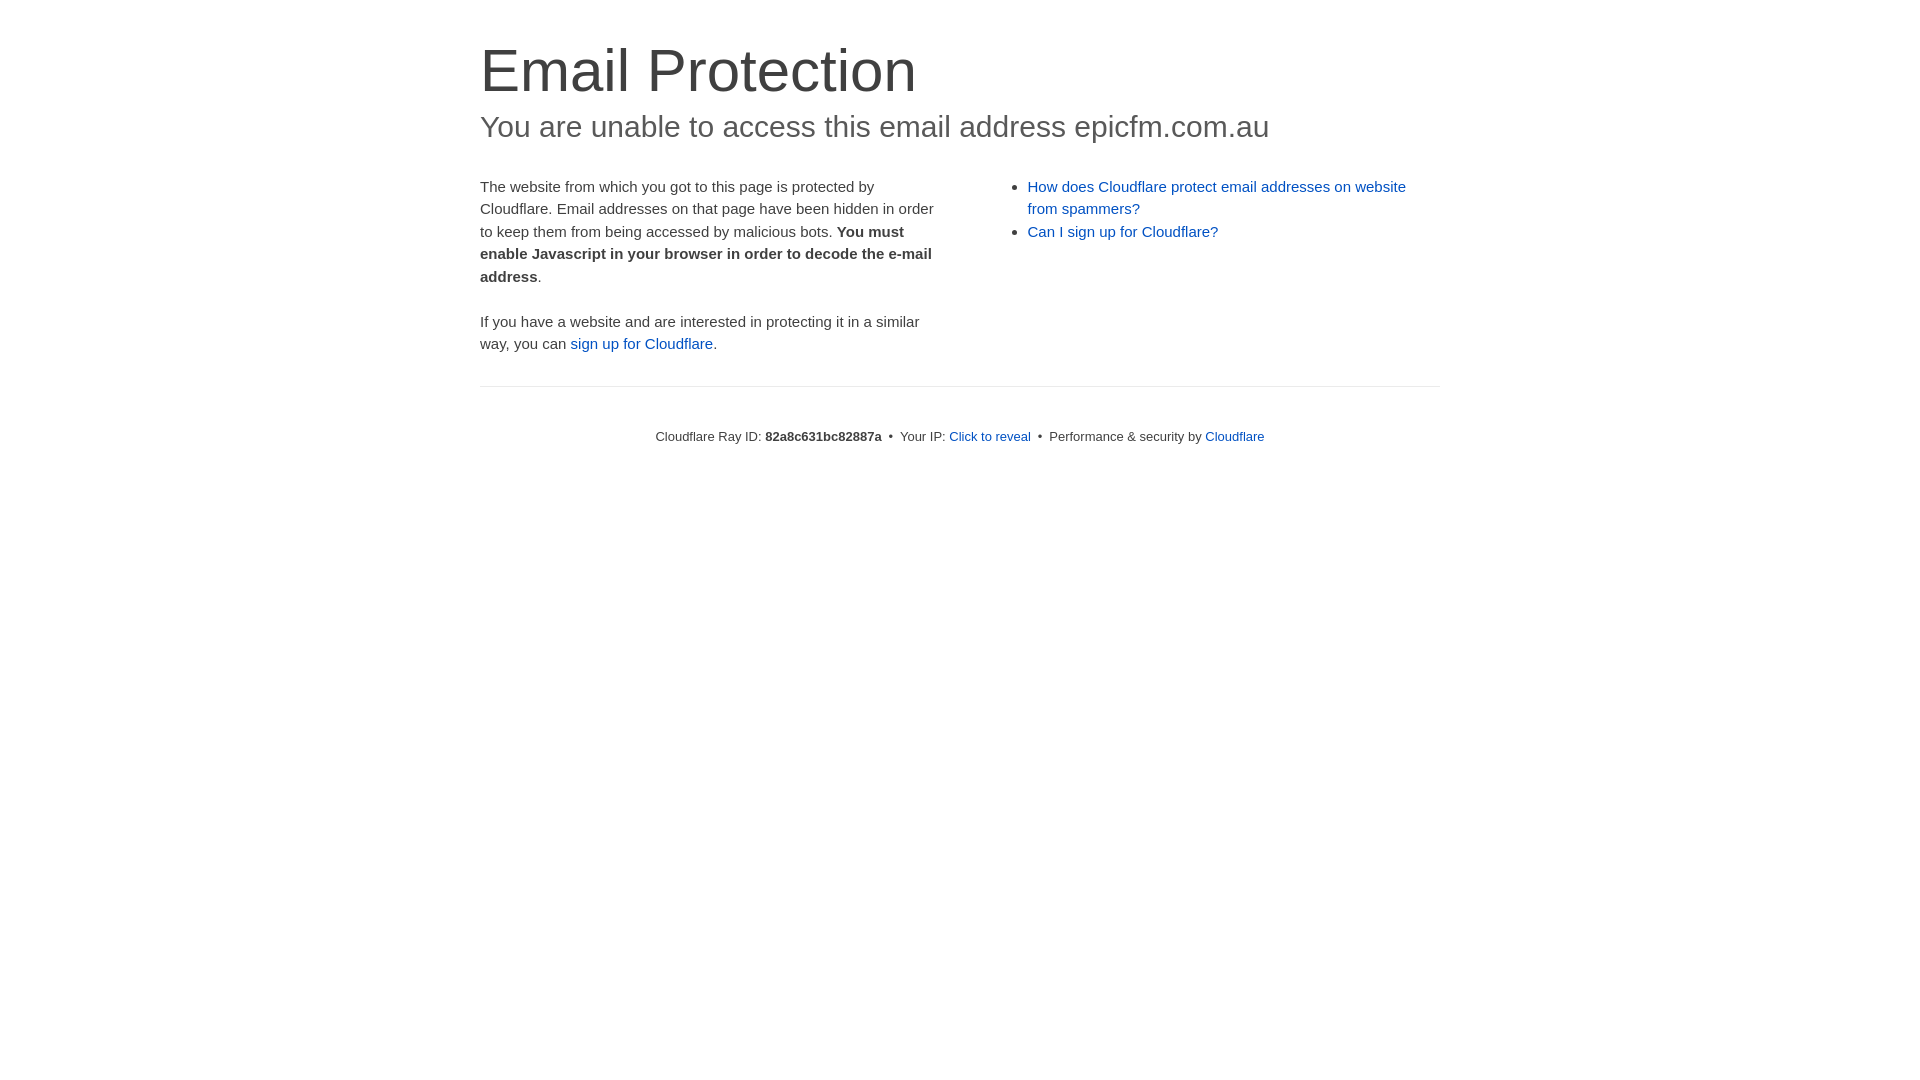 The width and height of the screenshot is (1920, 1080). What do you see at coordinates (642, 344) in the screenshot?
I see `sign up for Cloudflare` at bounding box center [642, 344].